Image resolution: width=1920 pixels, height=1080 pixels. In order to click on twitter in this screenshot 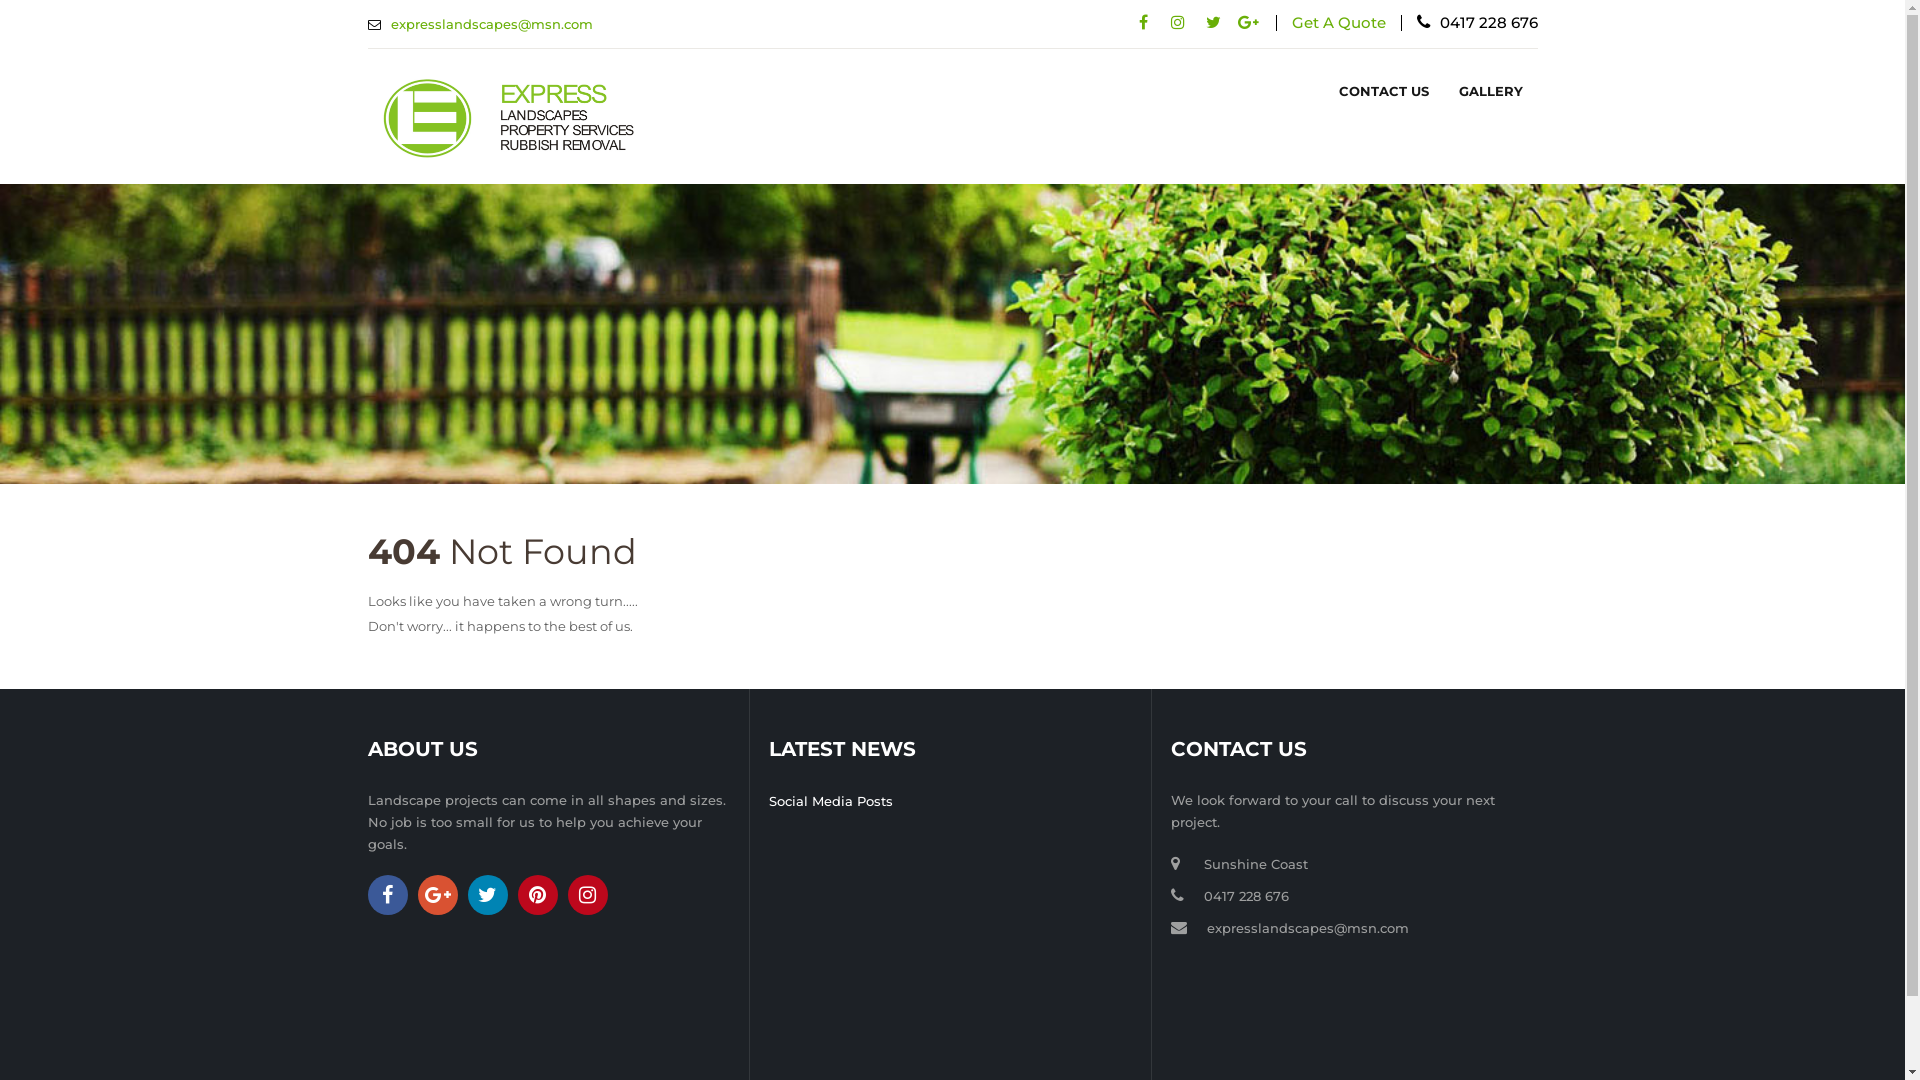, I will do `click(1214, 22)`.